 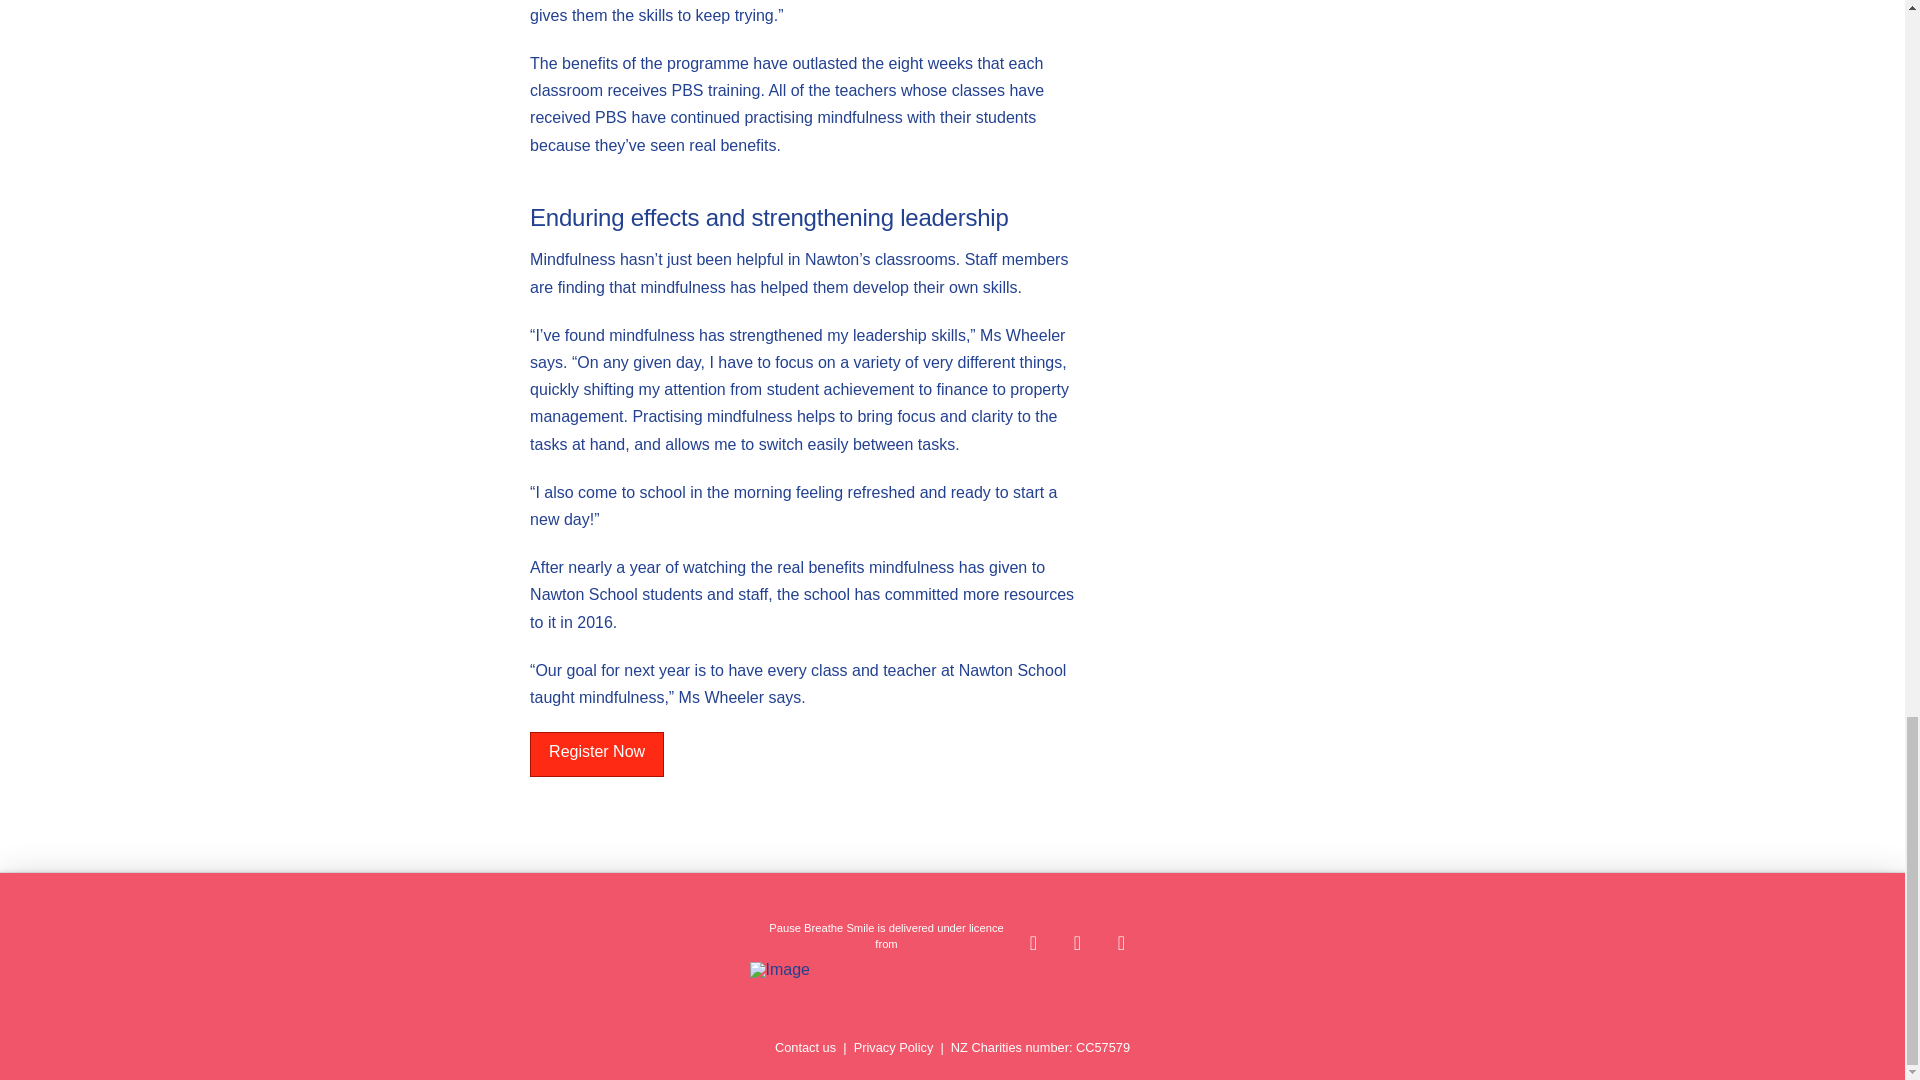 I want to click on Register Now, so click(x=596, y=754).